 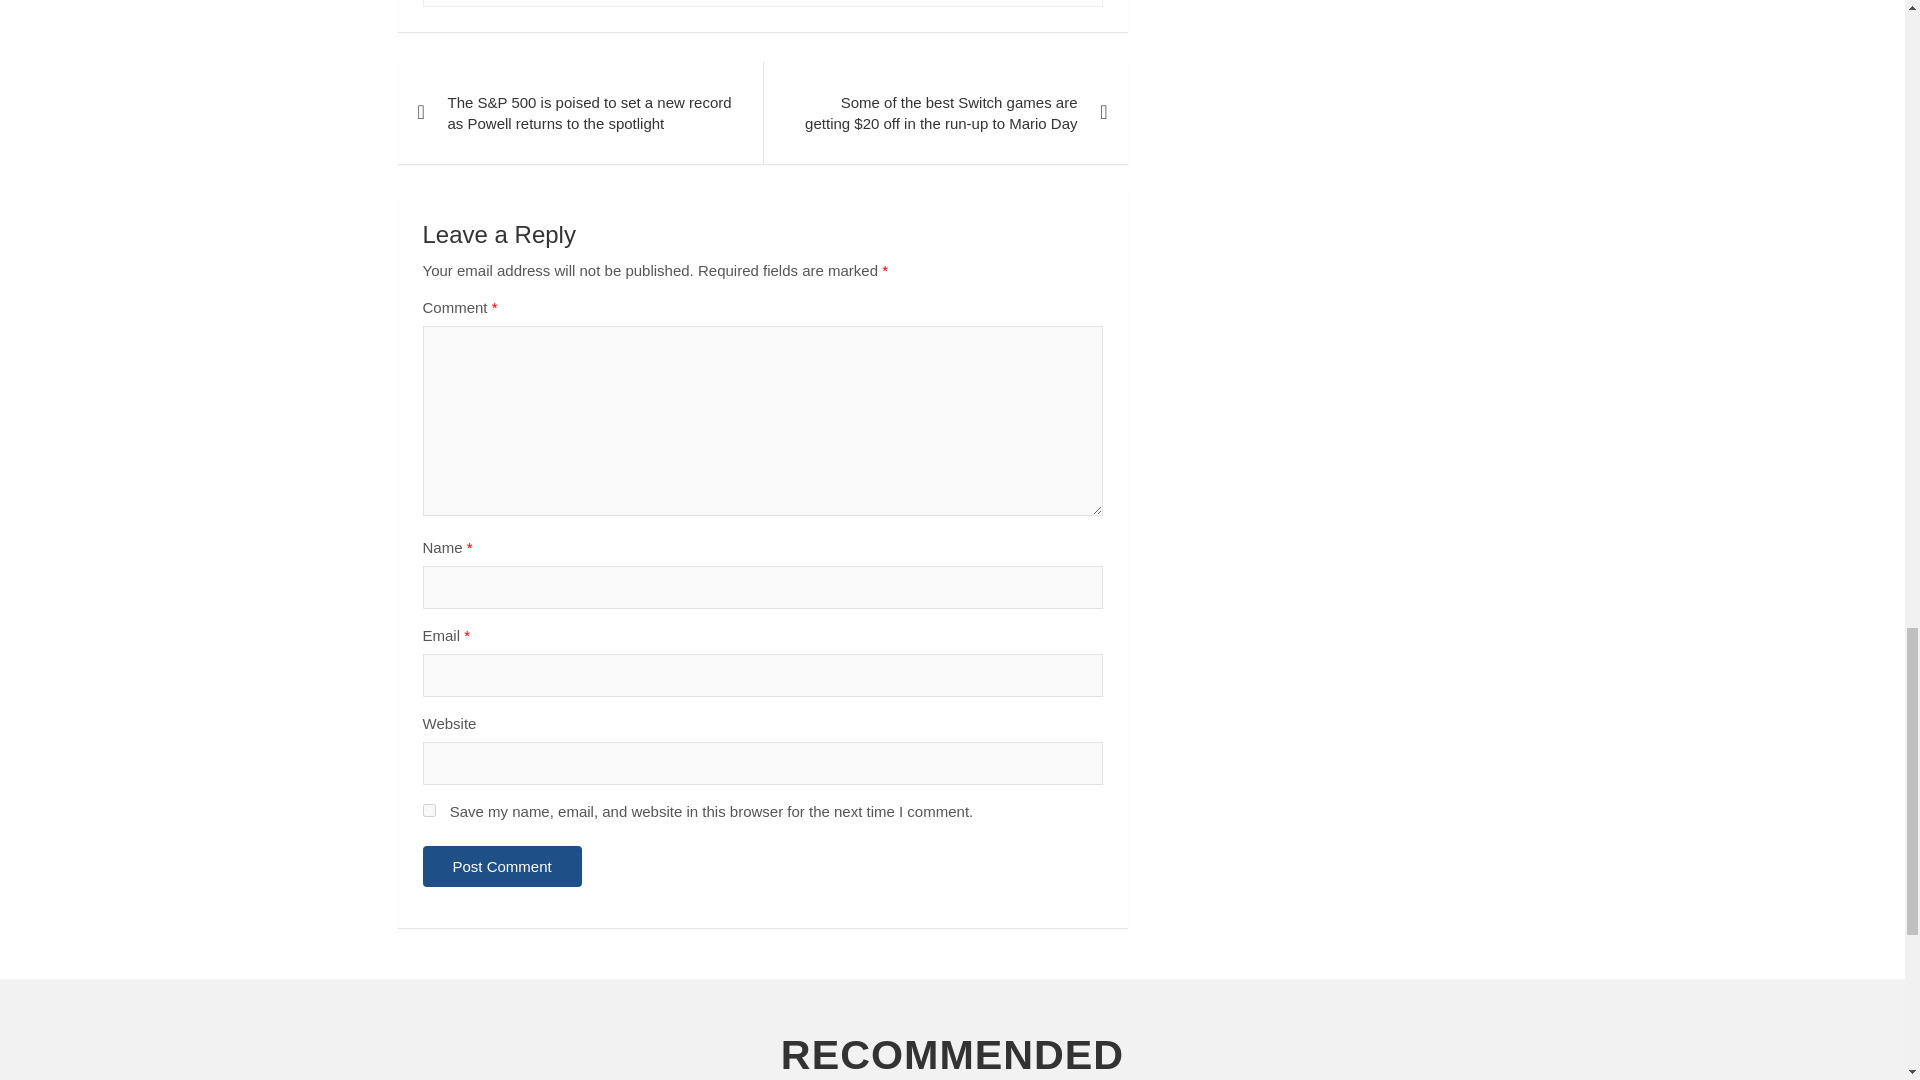 I want to click on Post Comment, so click(x=502, y=866).